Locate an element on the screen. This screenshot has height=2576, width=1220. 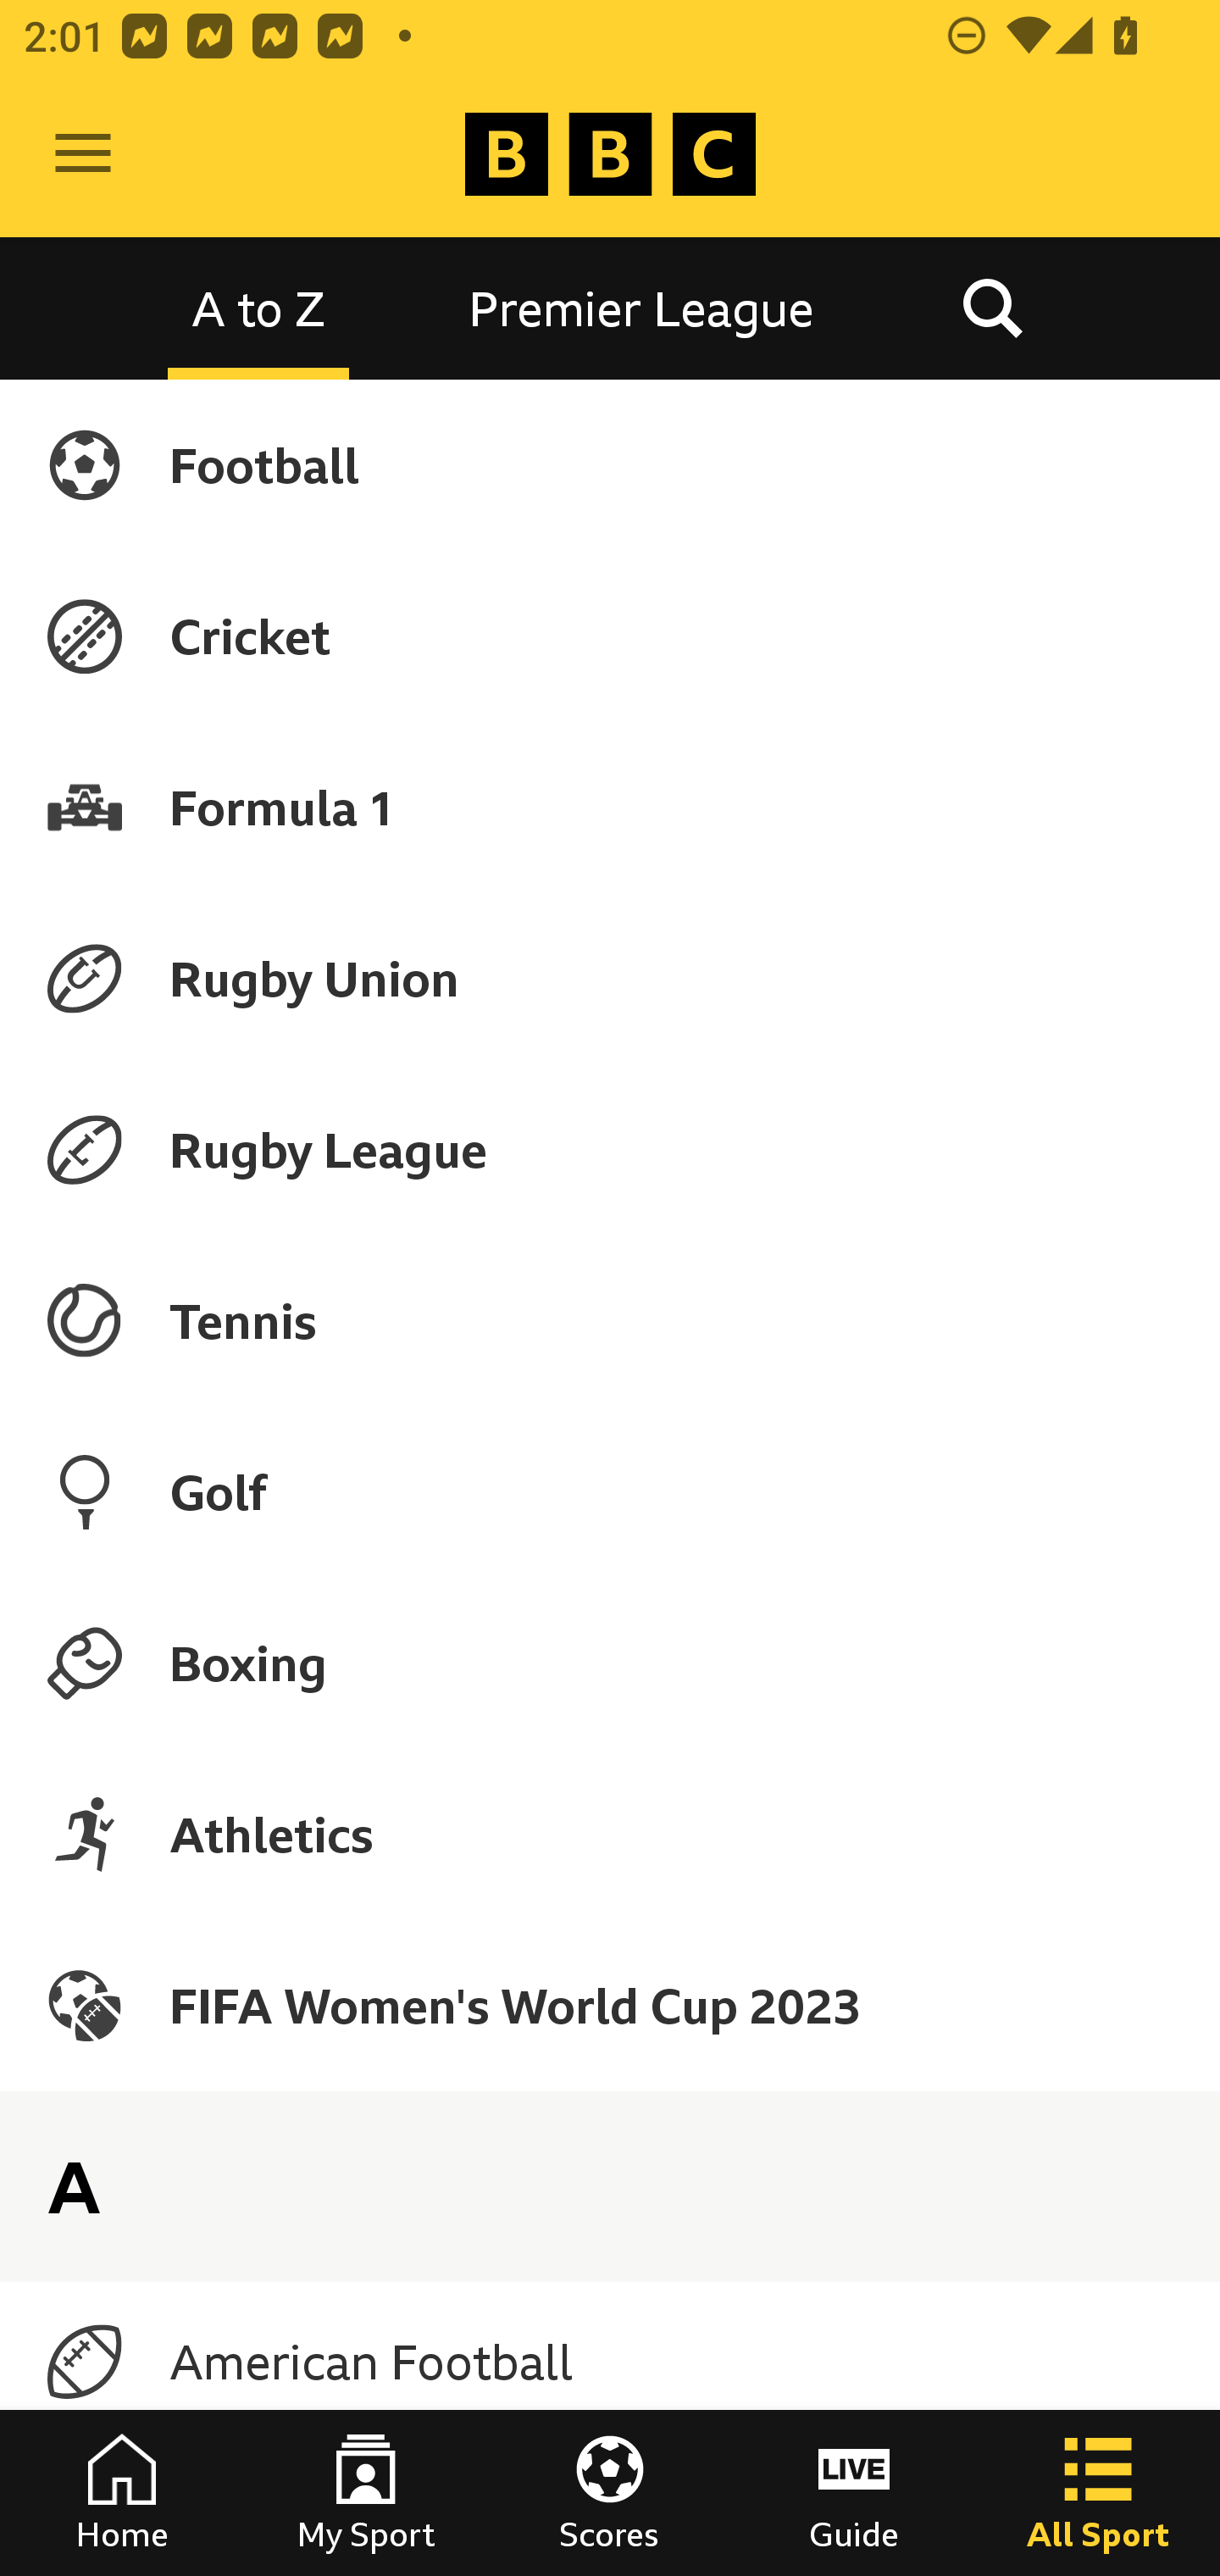
Golf is located at coordinates (610, 1491).